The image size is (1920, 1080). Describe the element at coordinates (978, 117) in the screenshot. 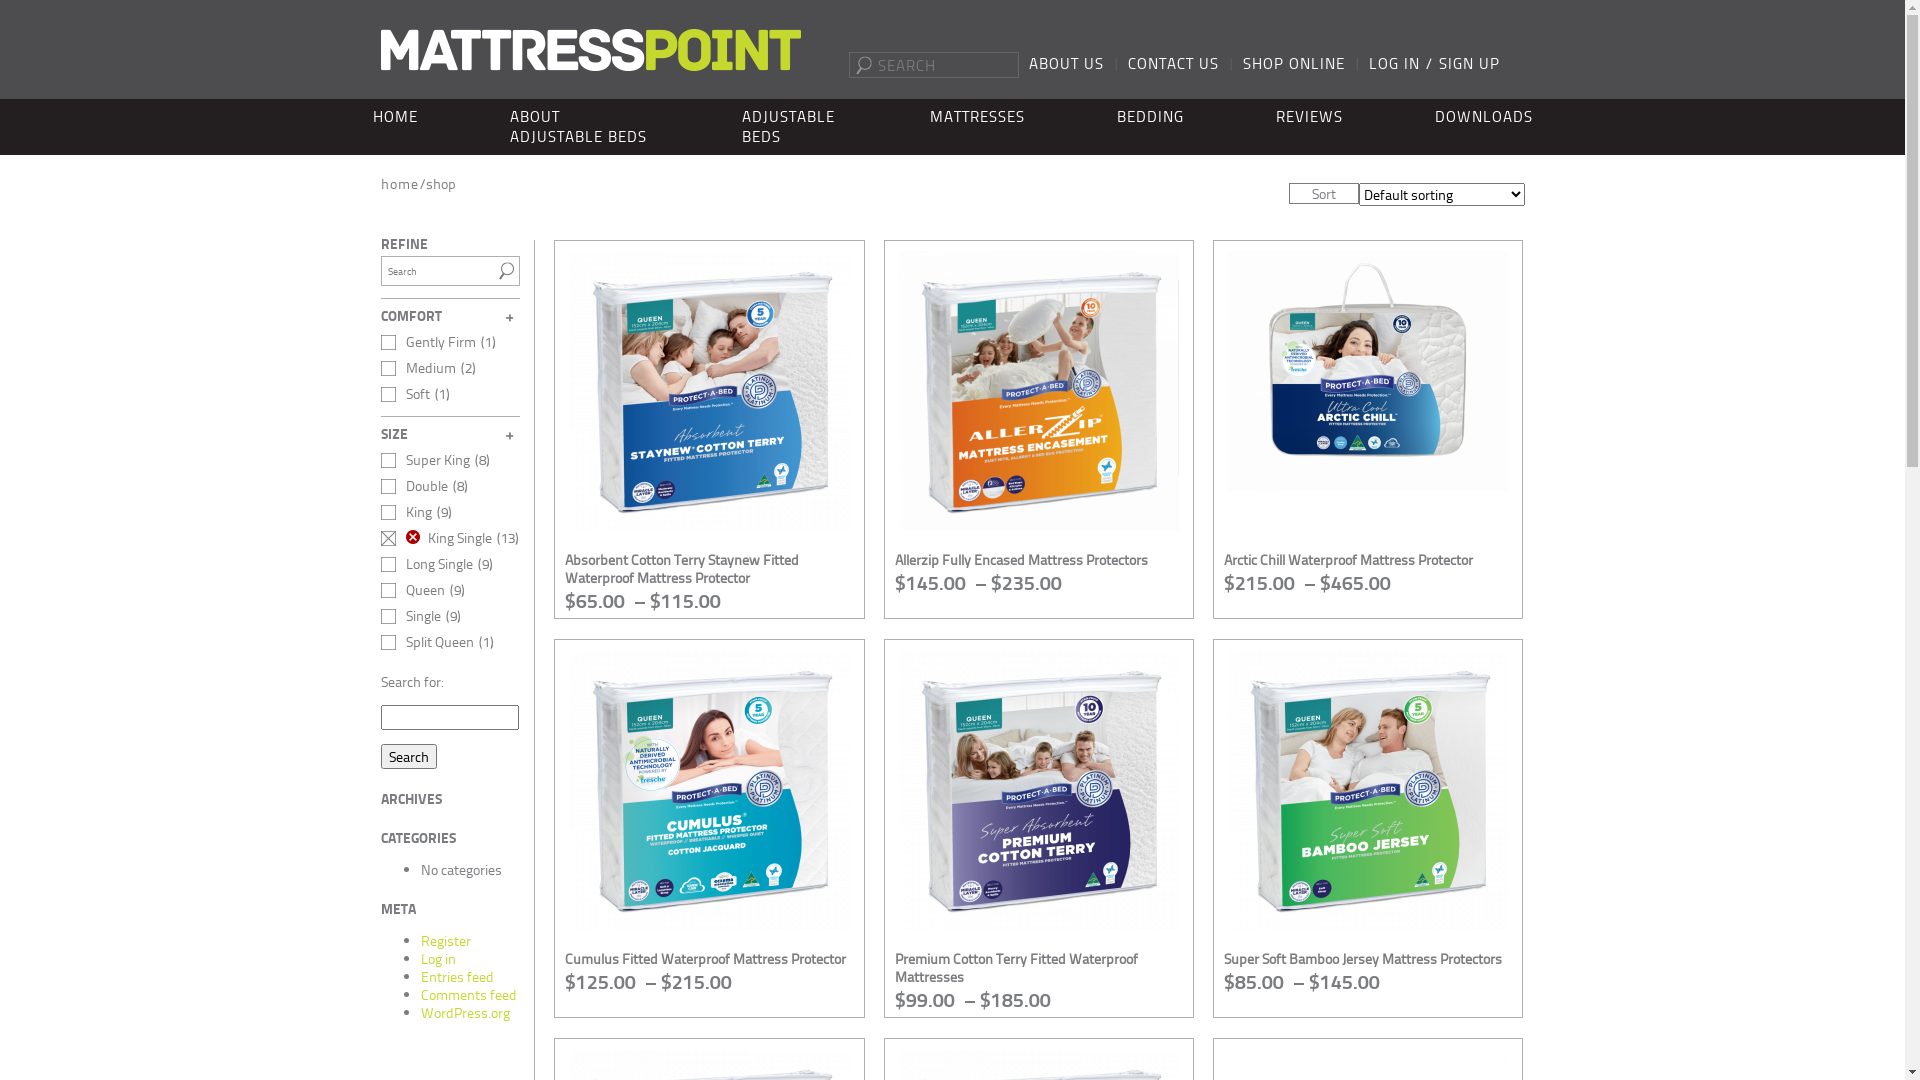

I see `MATTRESSES` at that location.